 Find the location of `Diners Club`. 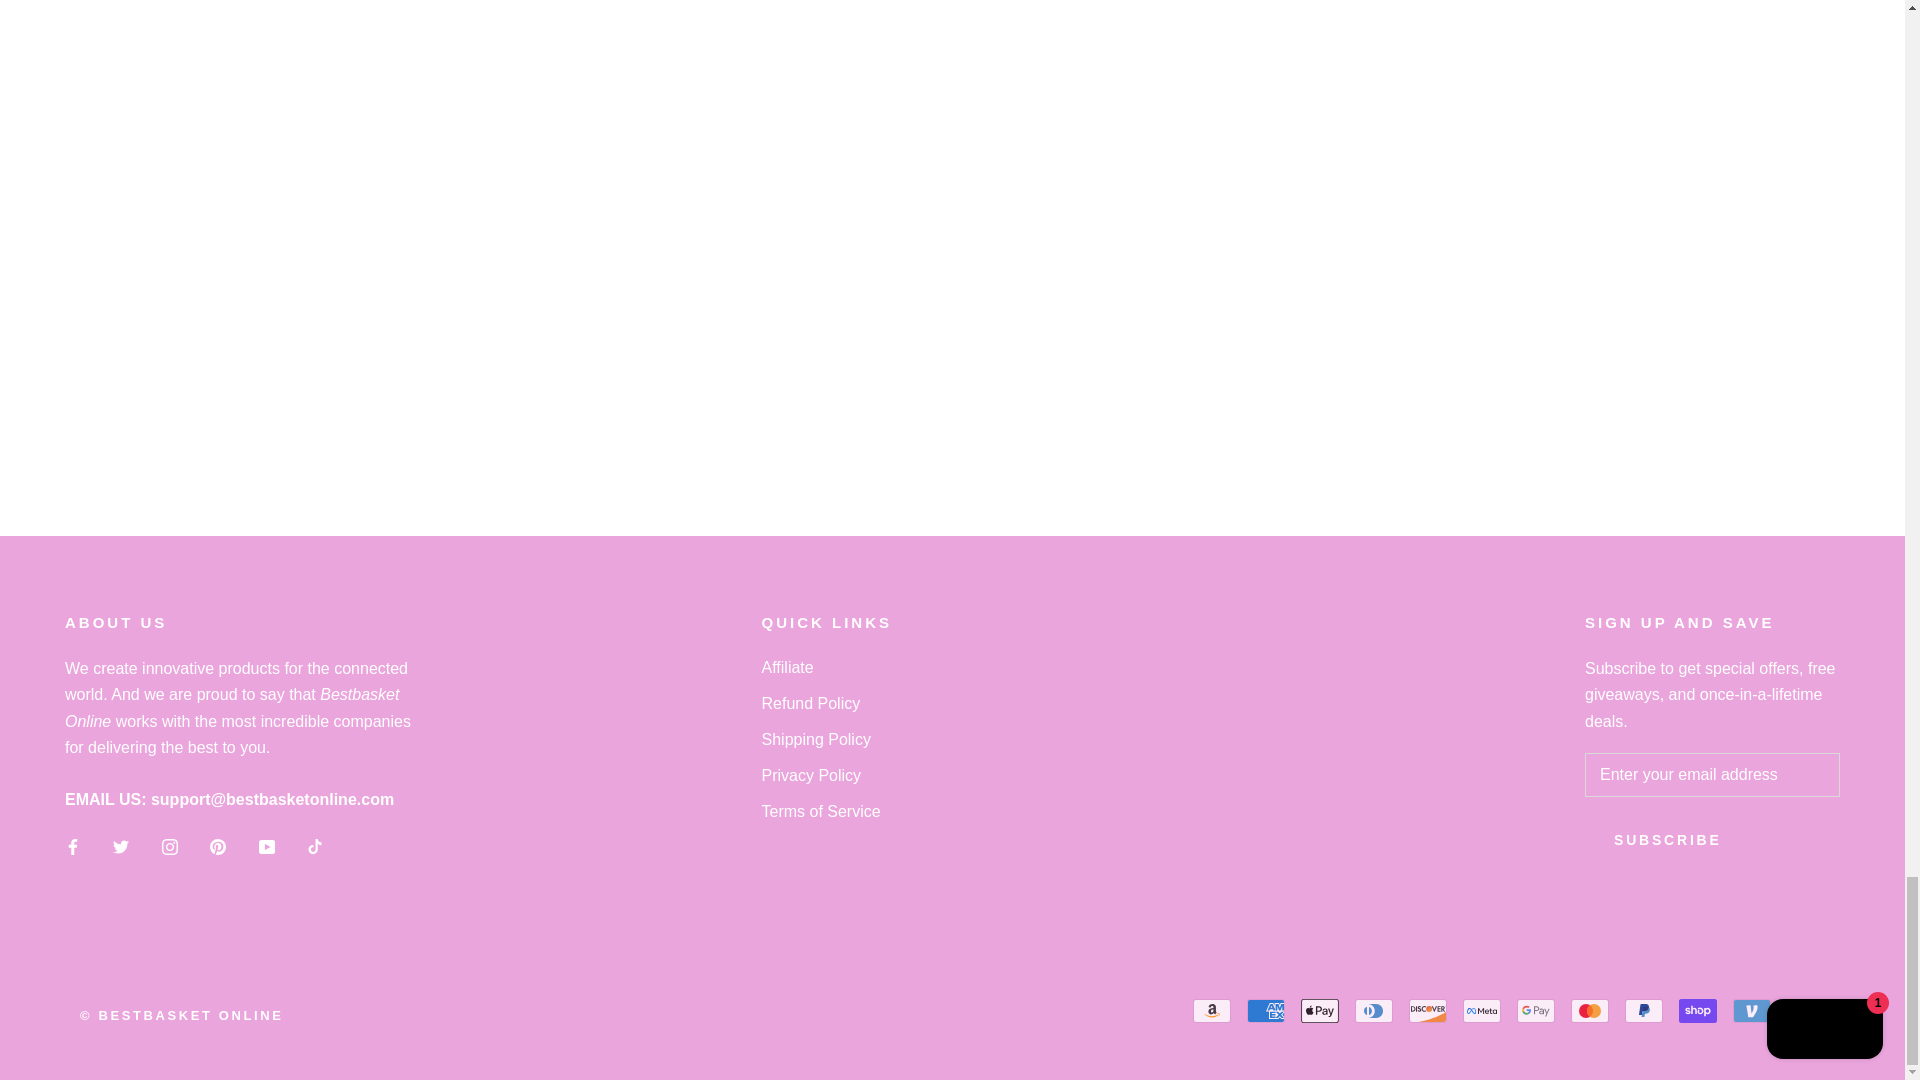

Diners Club is located at coordinates (1374, 1010).